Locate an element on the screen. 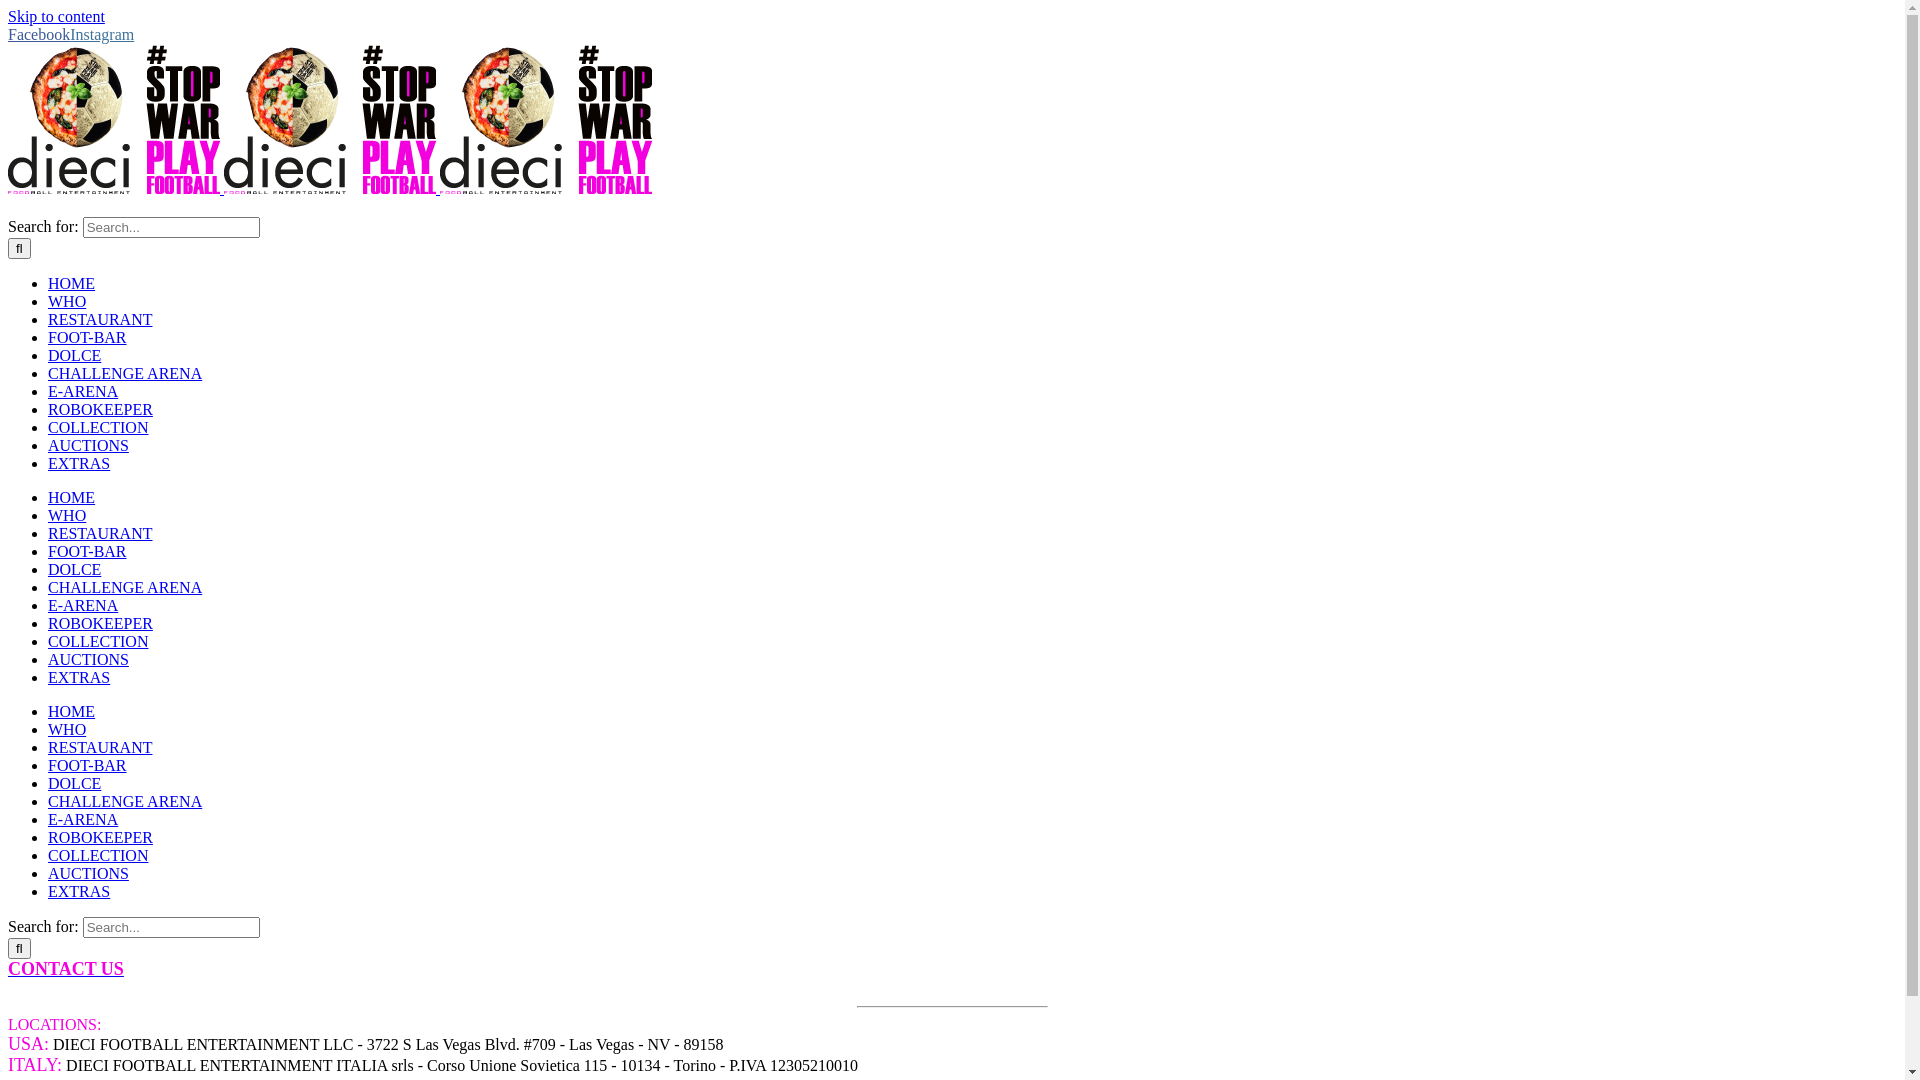 The height and width of the screenshot is (1080, 1920). DOLCE is located at coordinates (74, 570).